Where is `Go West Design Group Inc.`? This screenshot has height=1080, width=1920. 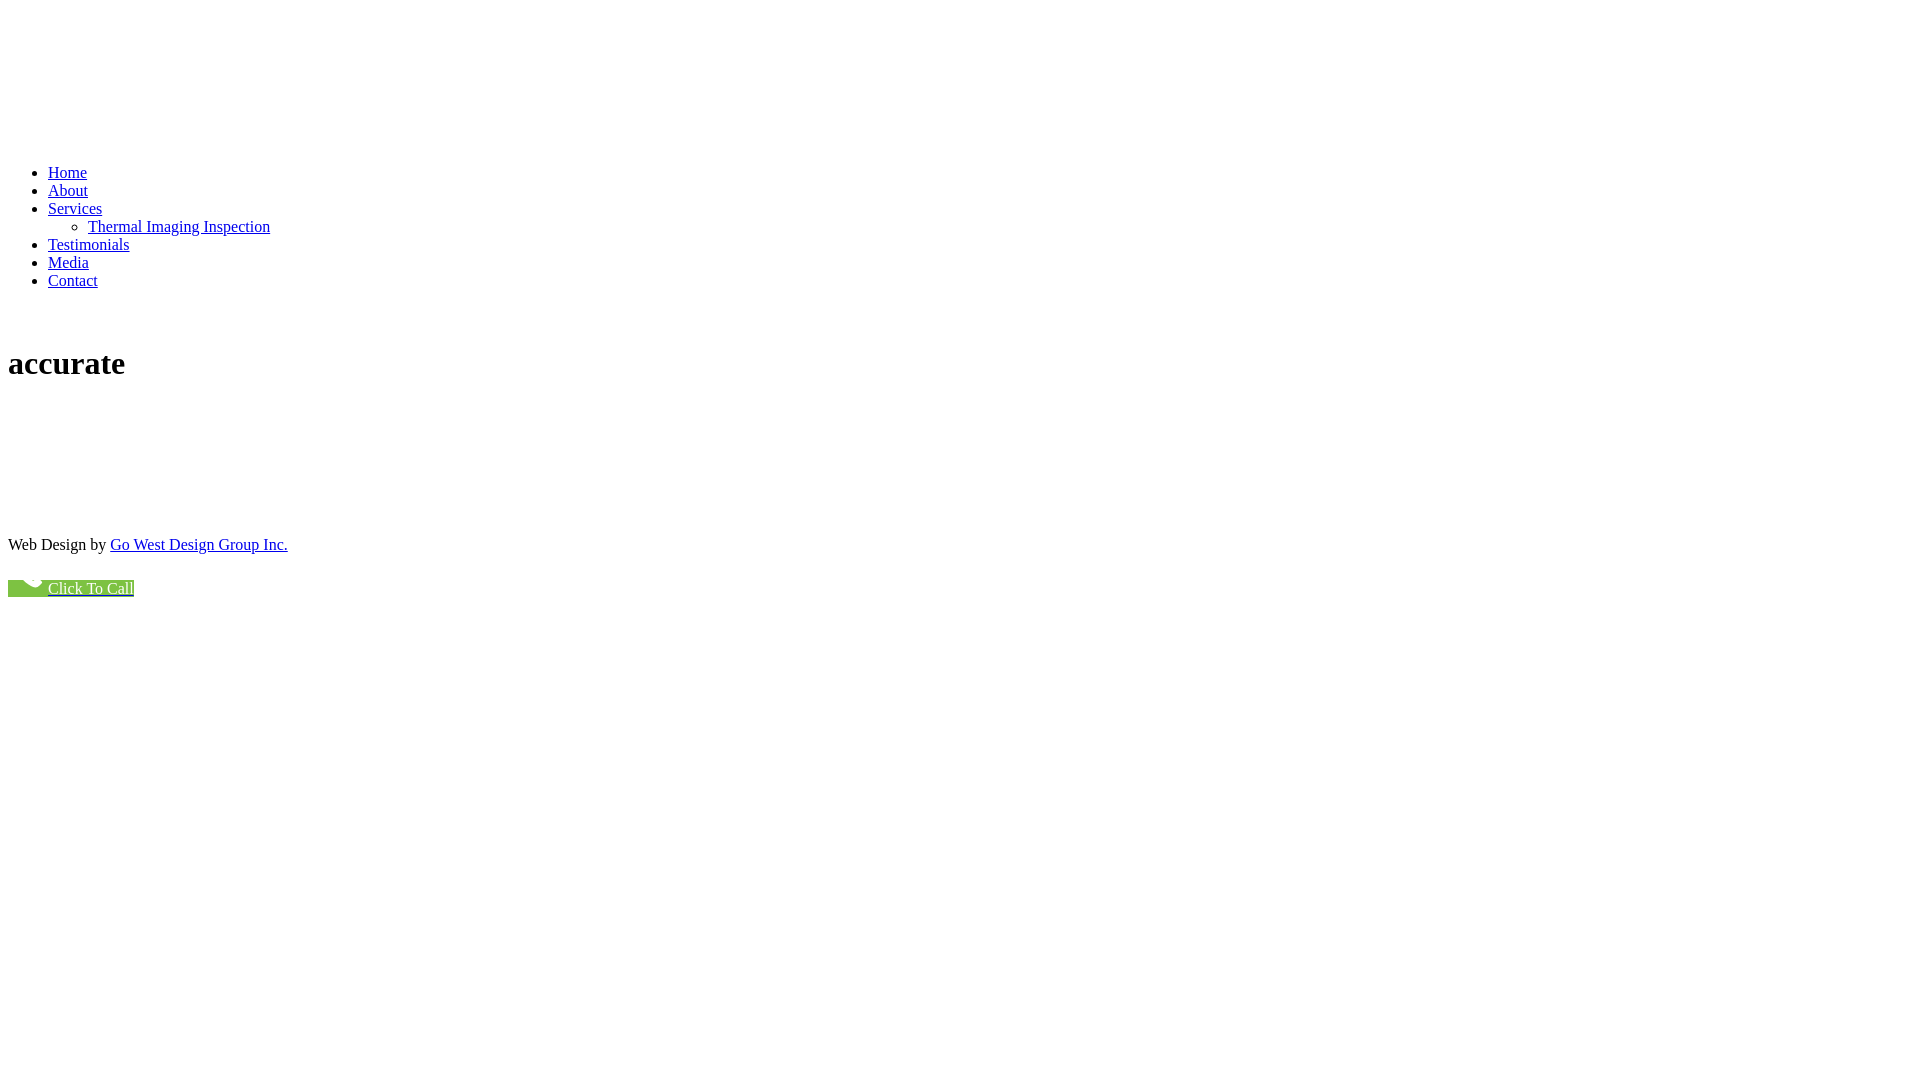 Go West Design Group Inc. is located at coordinates (199, 544).